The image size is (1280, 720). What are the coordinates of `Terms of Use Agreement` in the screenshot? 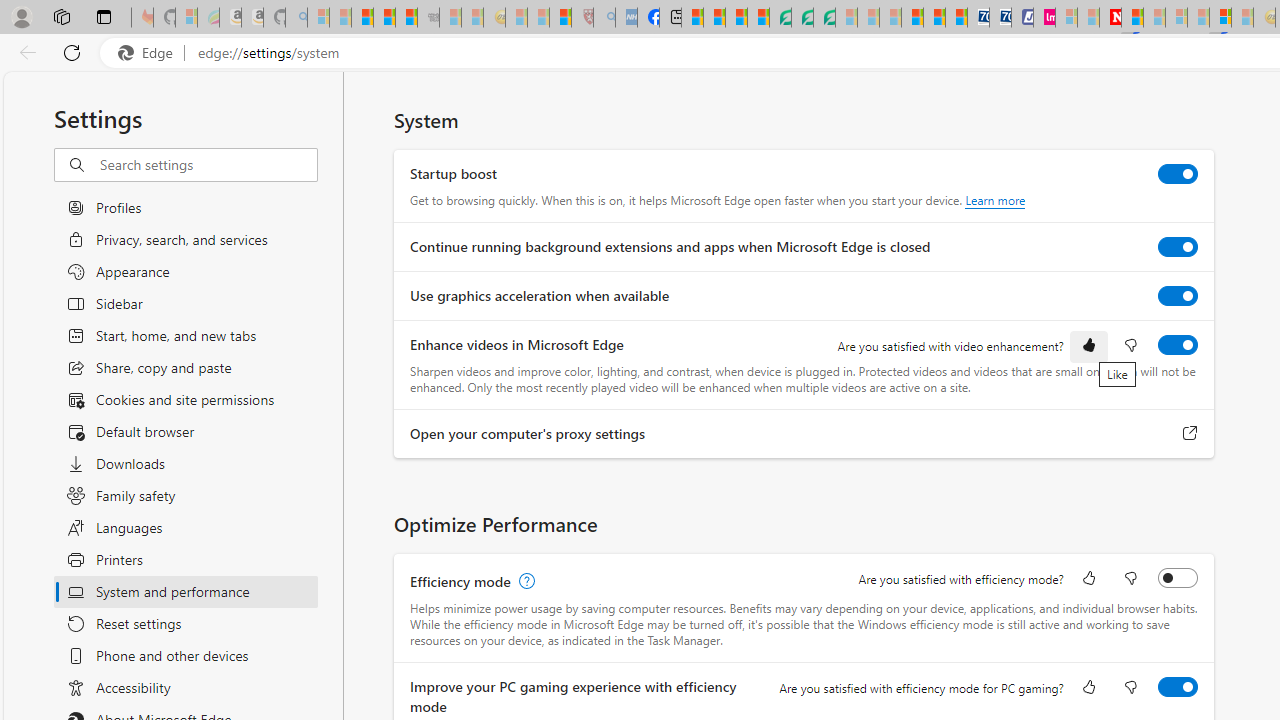 It's located at (802, 18).